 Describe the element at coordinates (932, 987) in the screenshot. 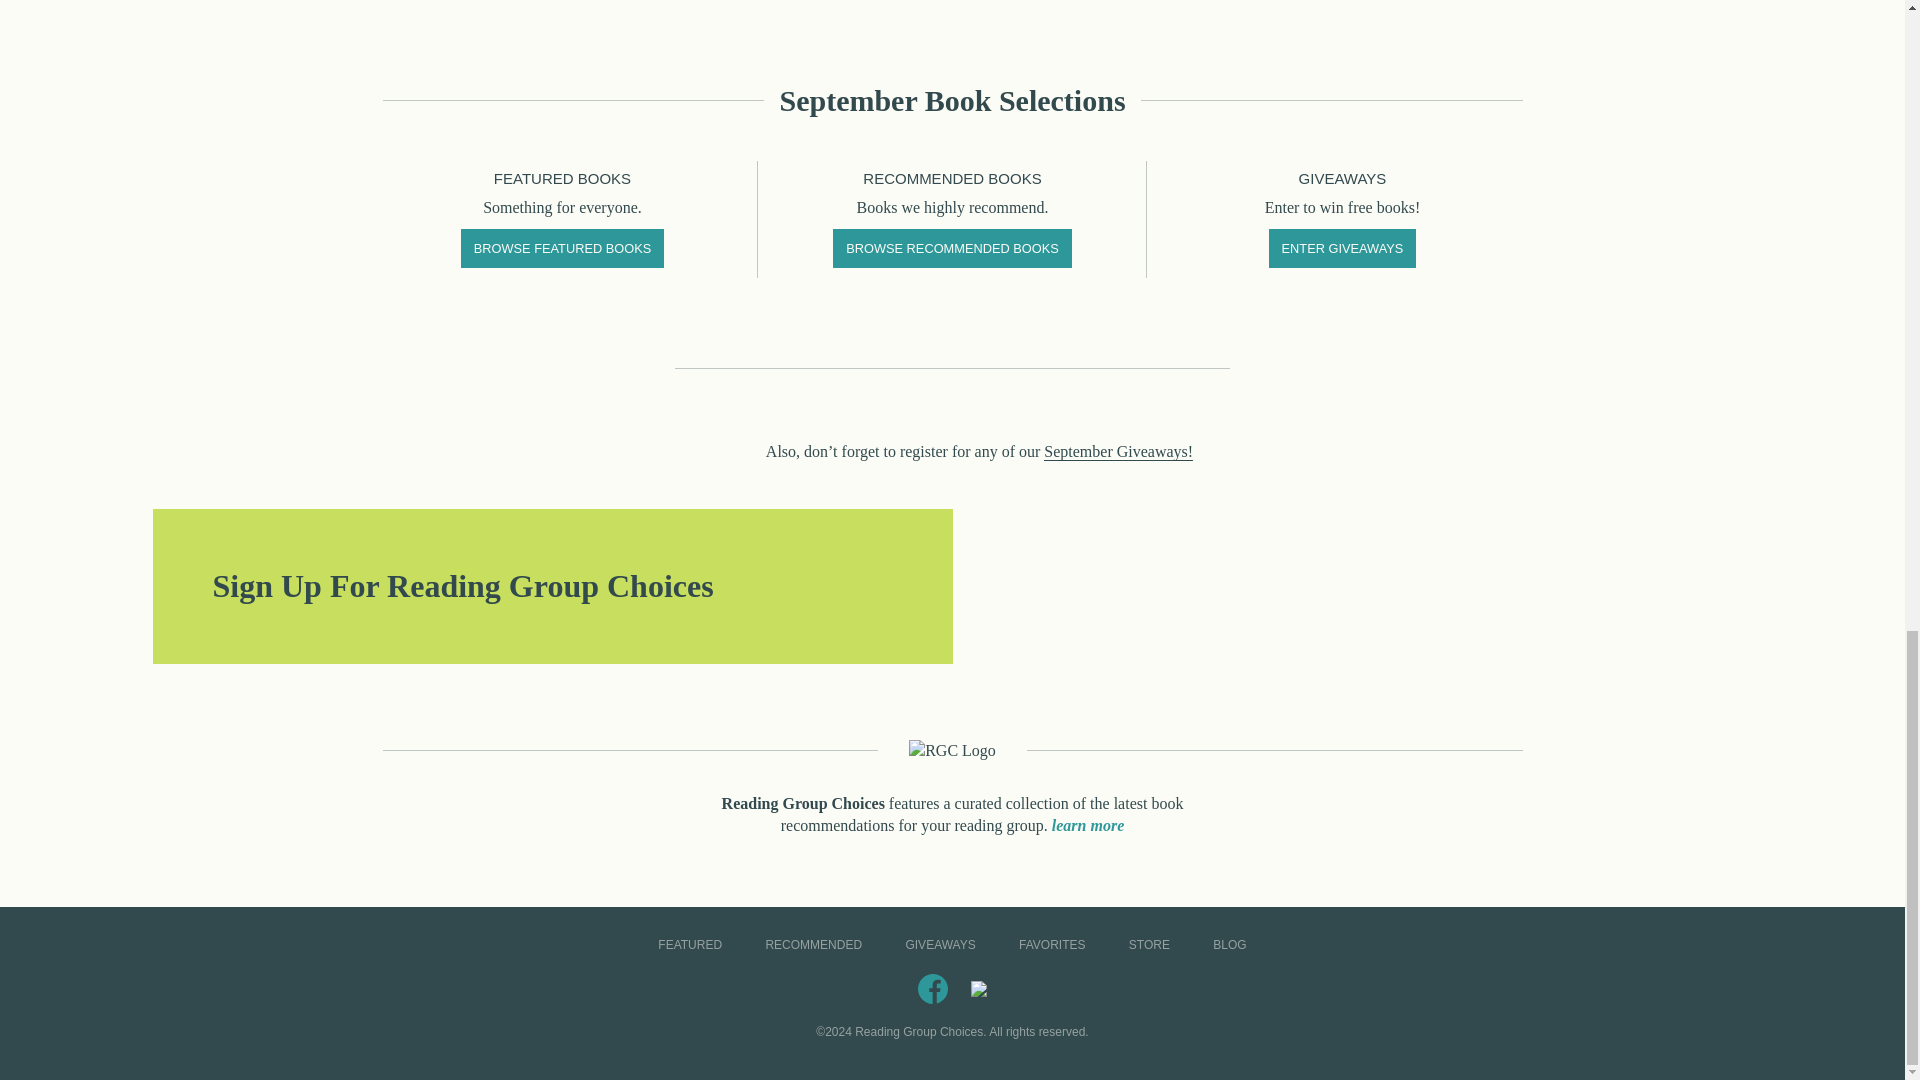

I see `Reading Group Choices on Facebook` at that location.